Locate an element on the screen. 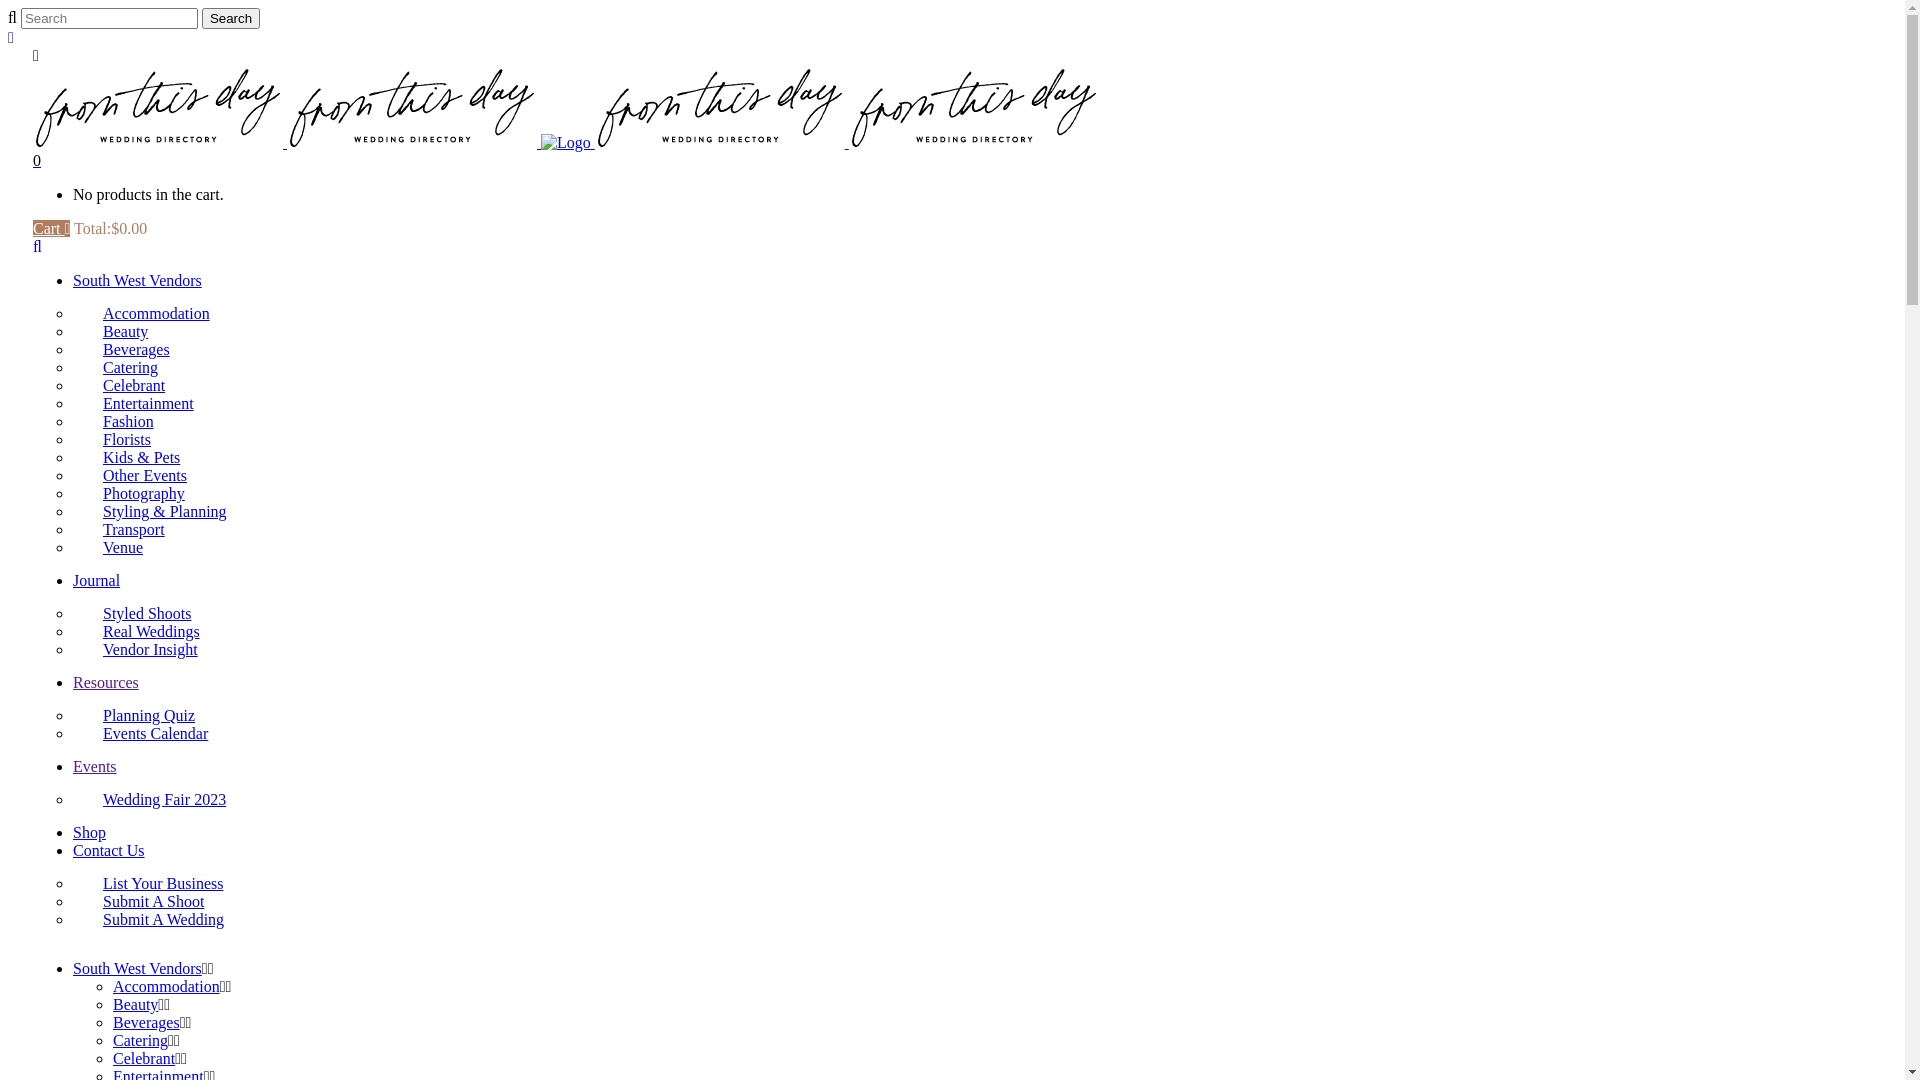 Image resolution: width=1920 pixels, height=1080 pixels. Fashion is located at coordinates (114, 422).